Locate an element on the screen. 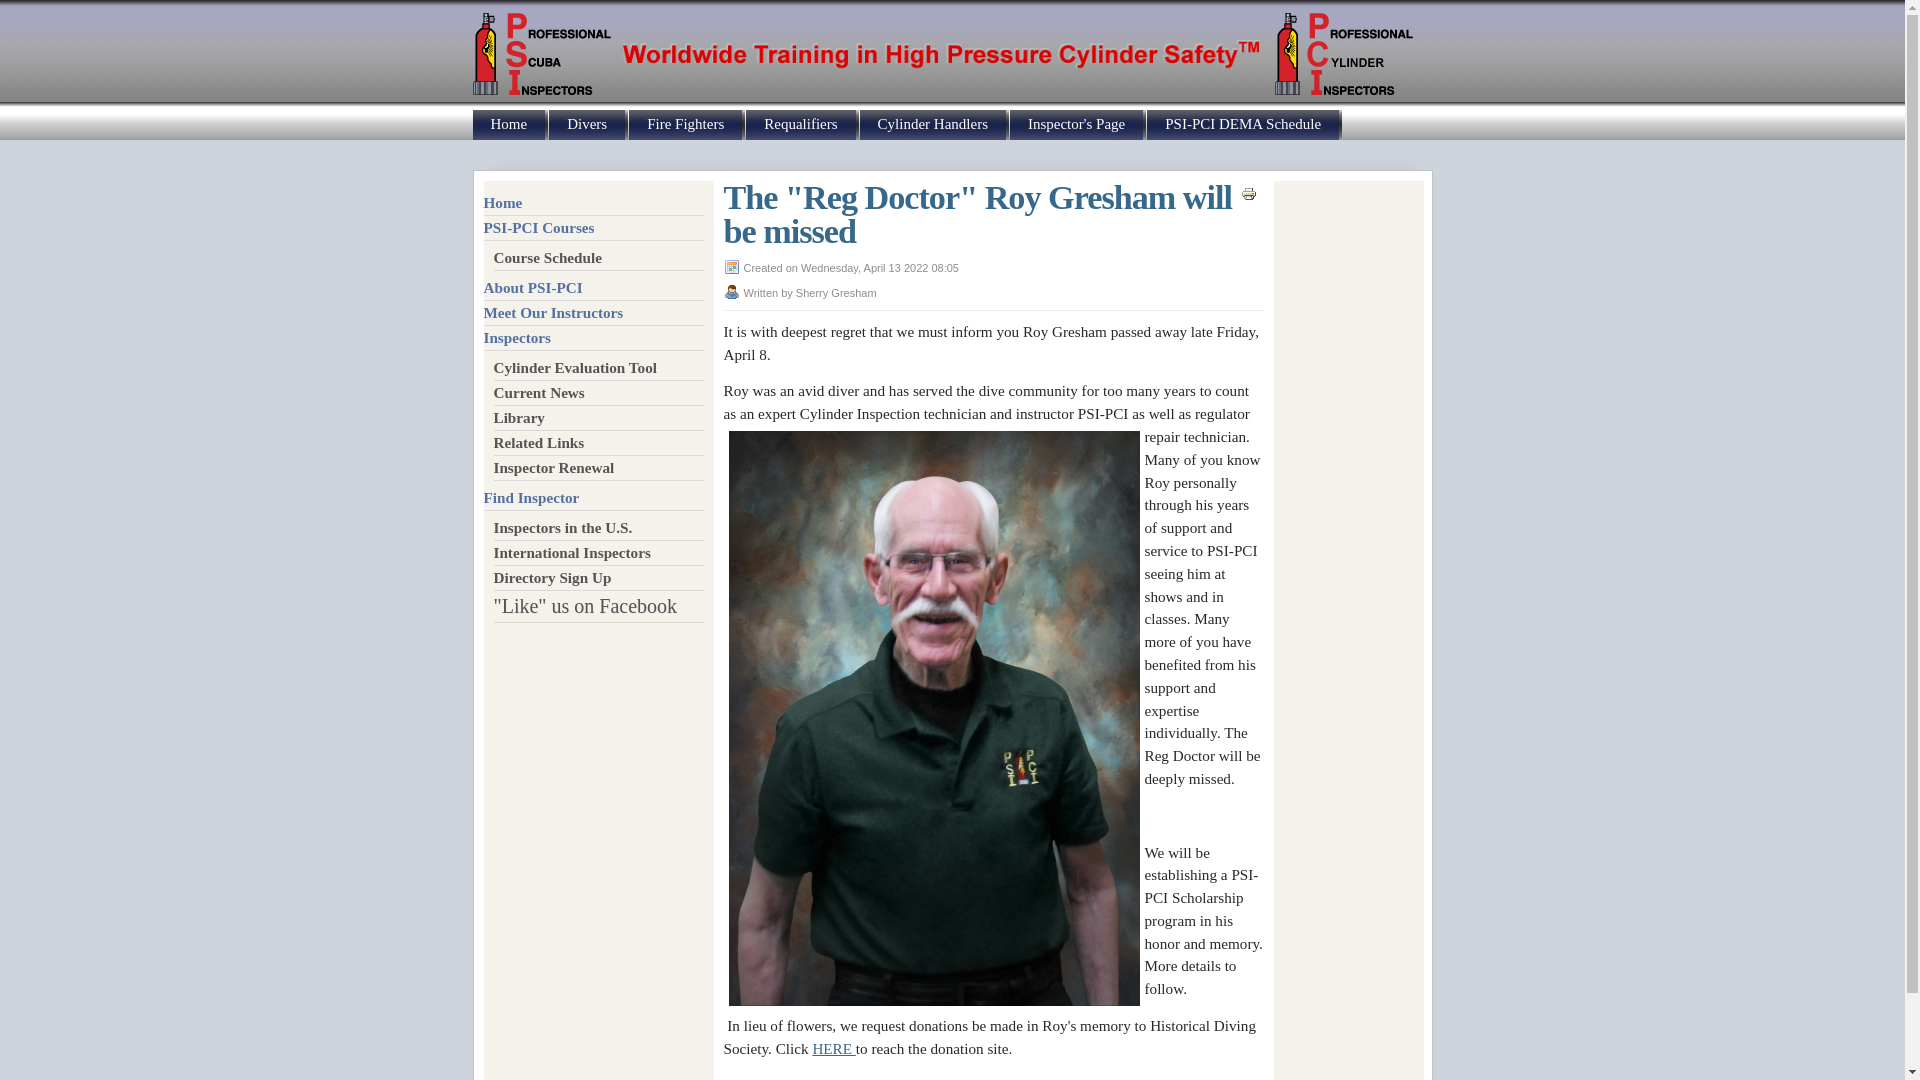  Inspectors is located at coordinates (594, 338).